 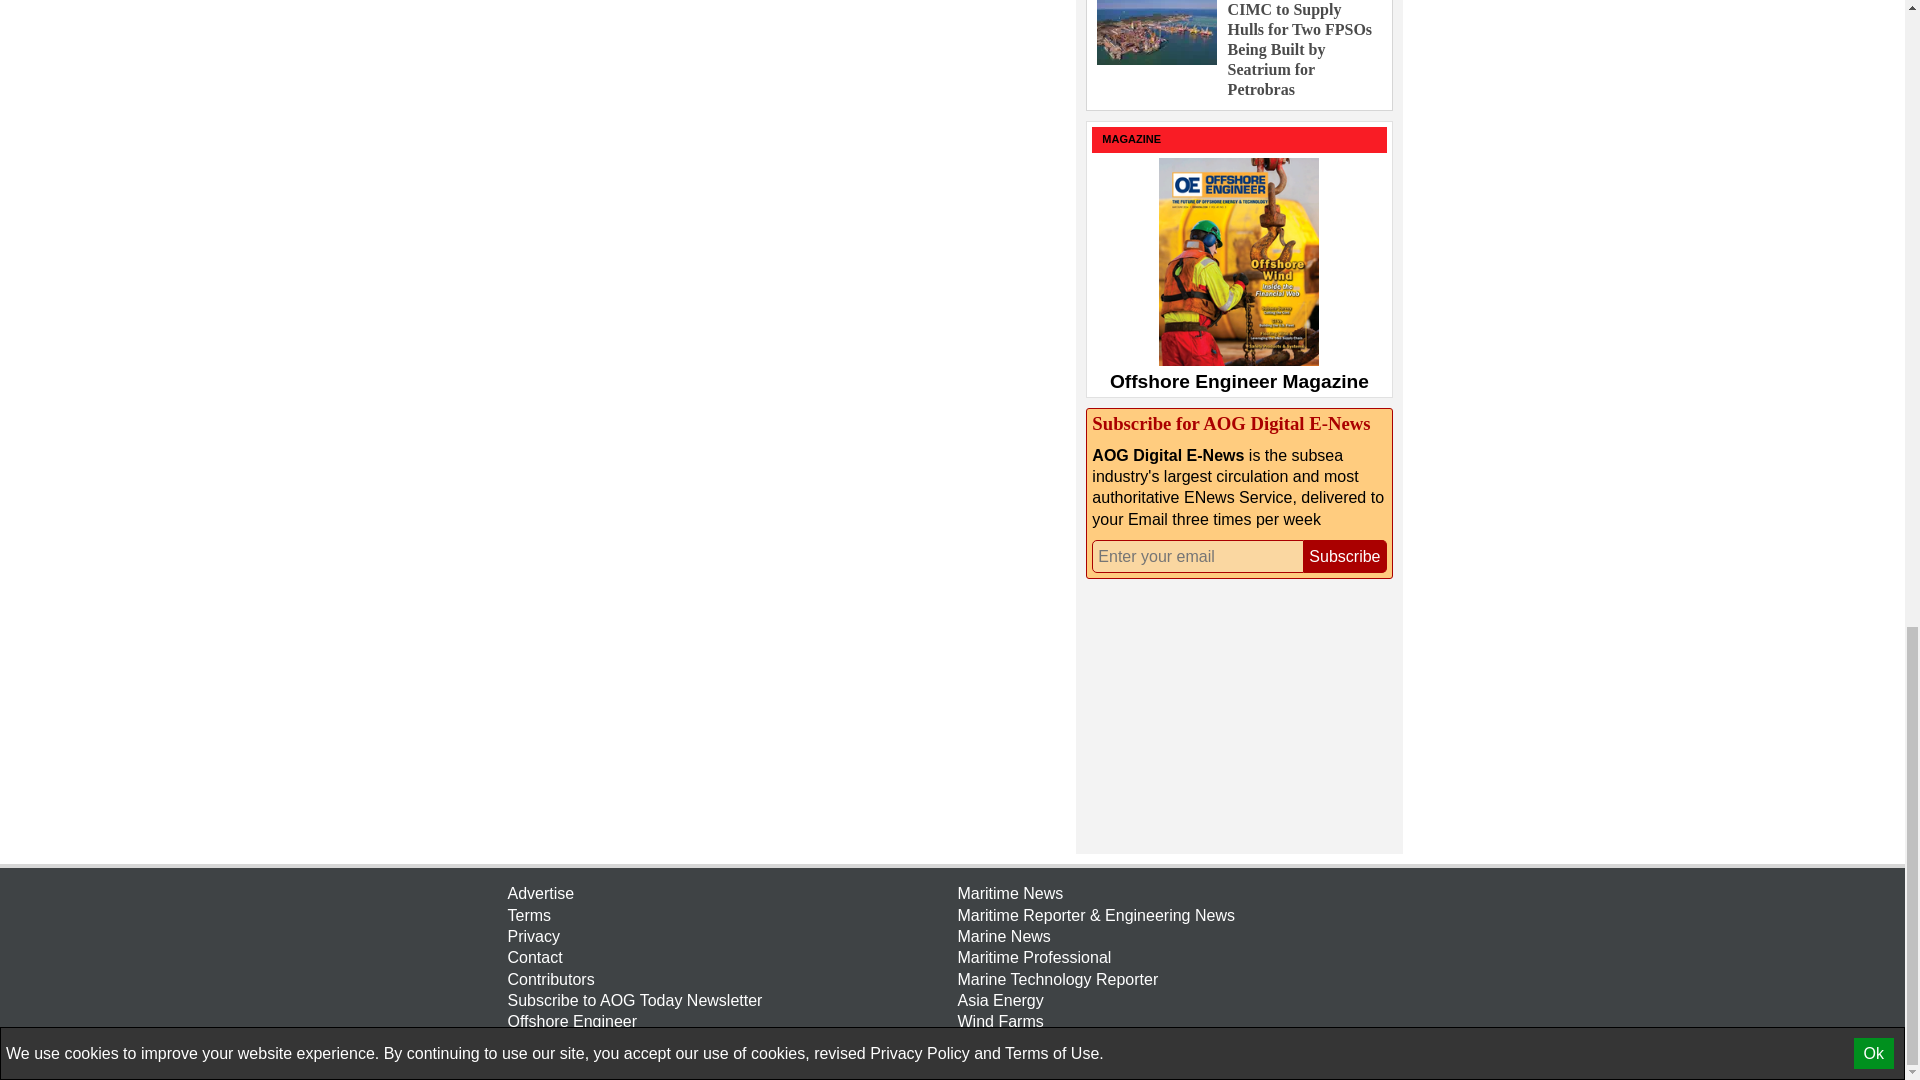 What do you see at coordinates (1236, 714) in the screenshot?
I see `3rd party ad content` at bounding box center [1236, 714].